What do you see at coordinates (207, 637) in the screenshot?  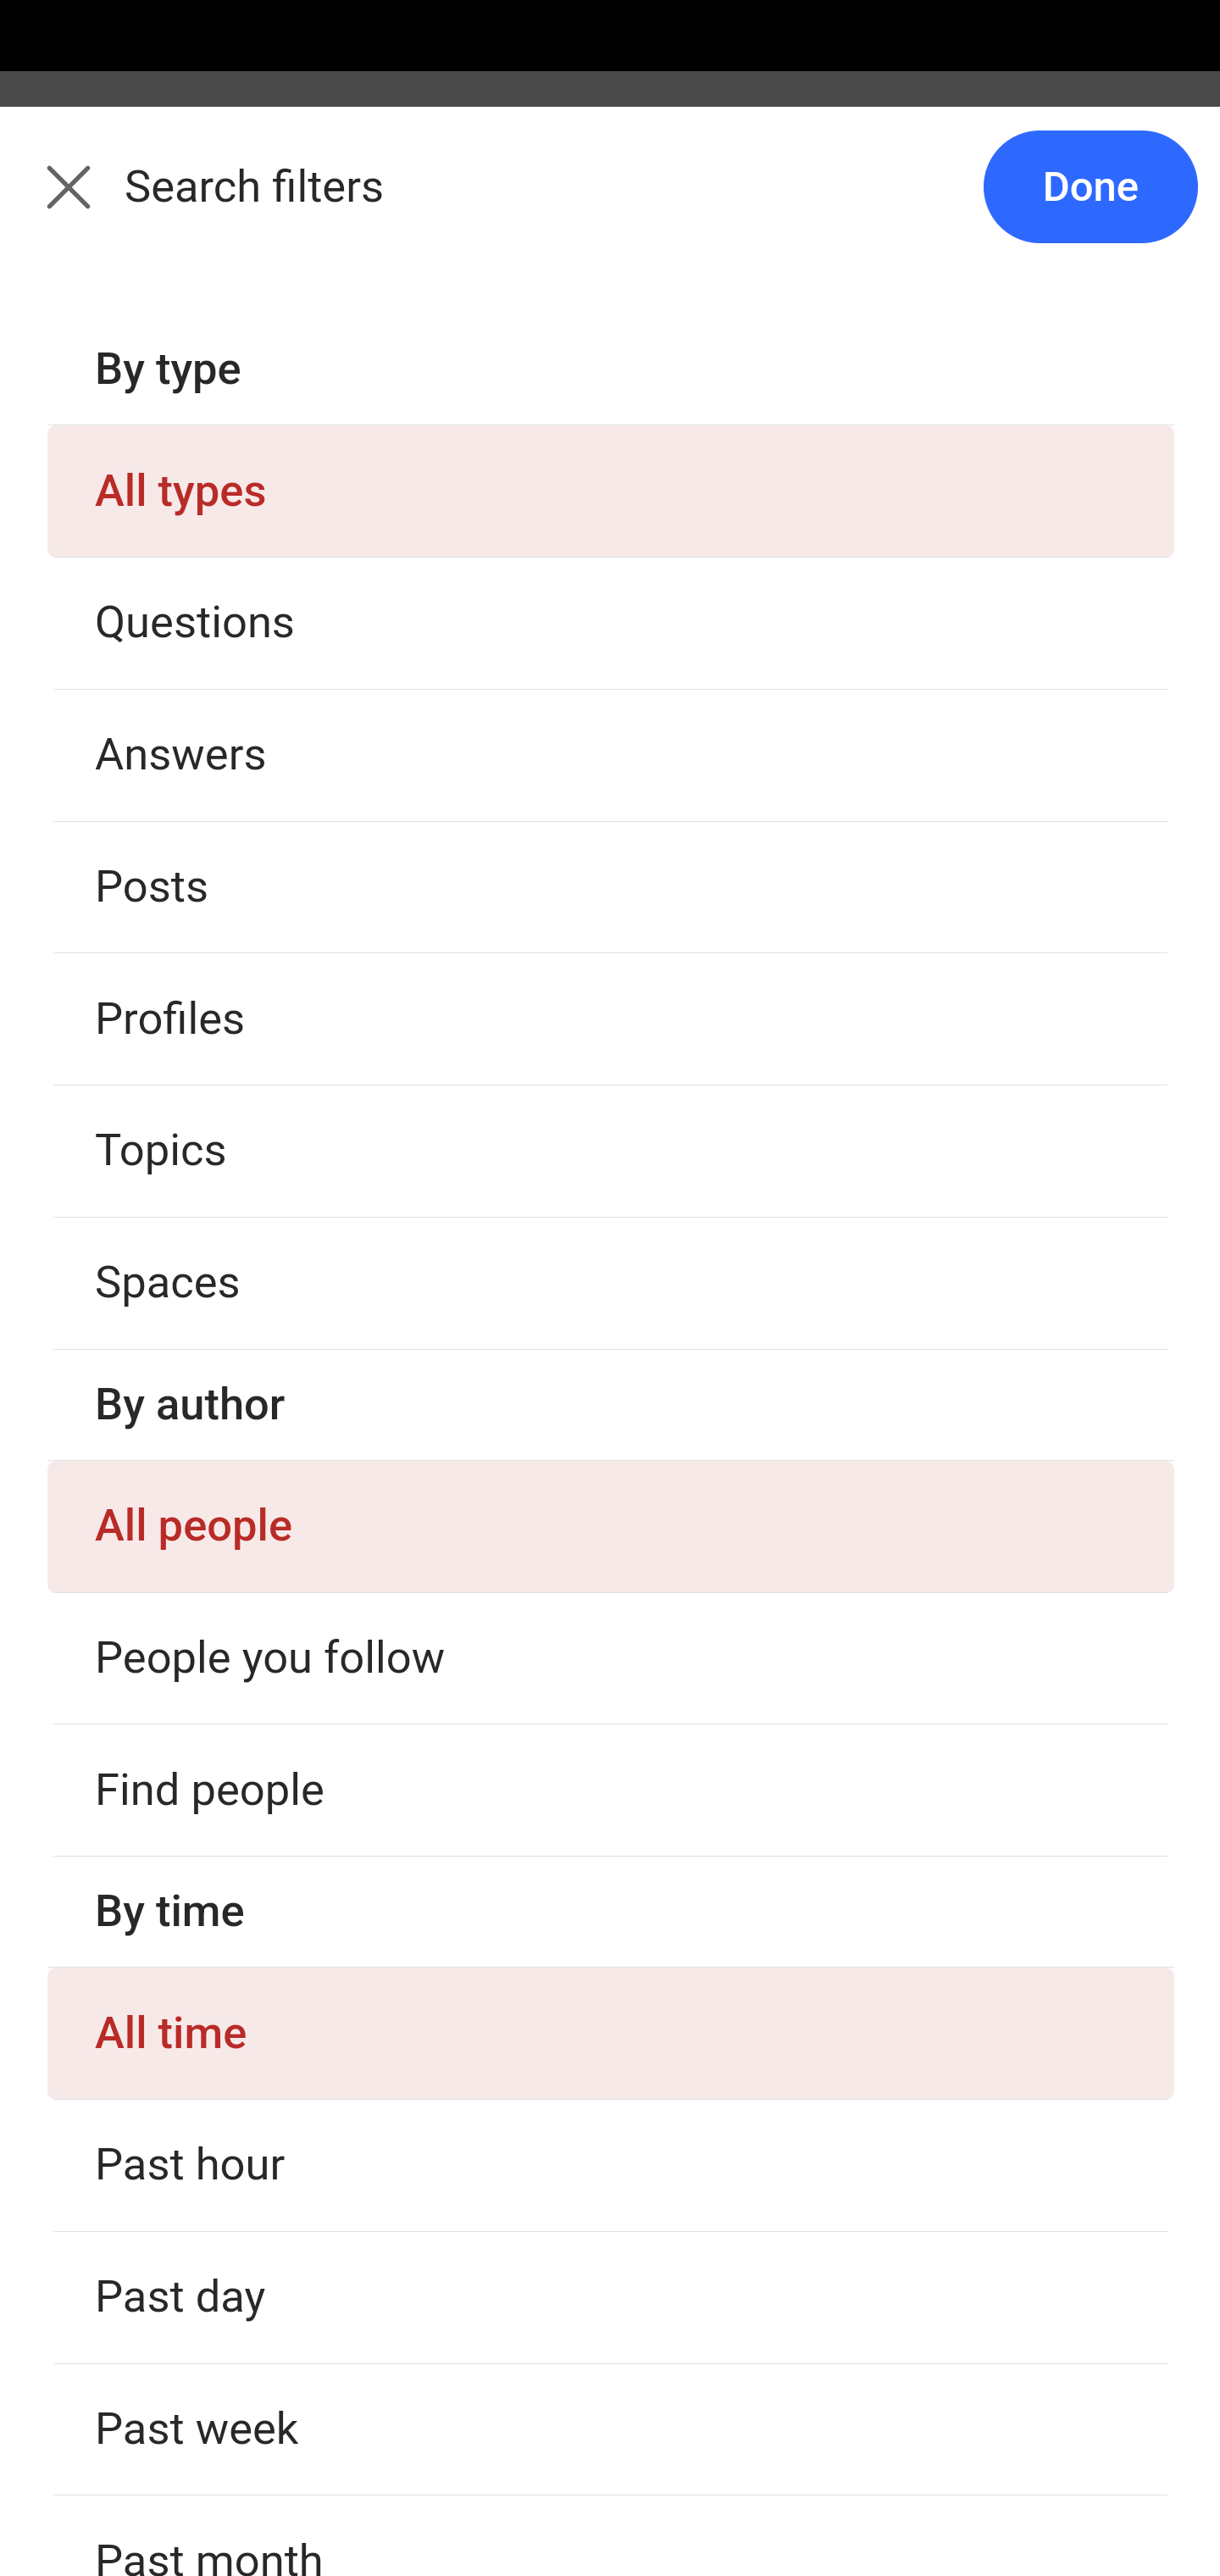 I see `Answer` at bounding box center [207, 637].